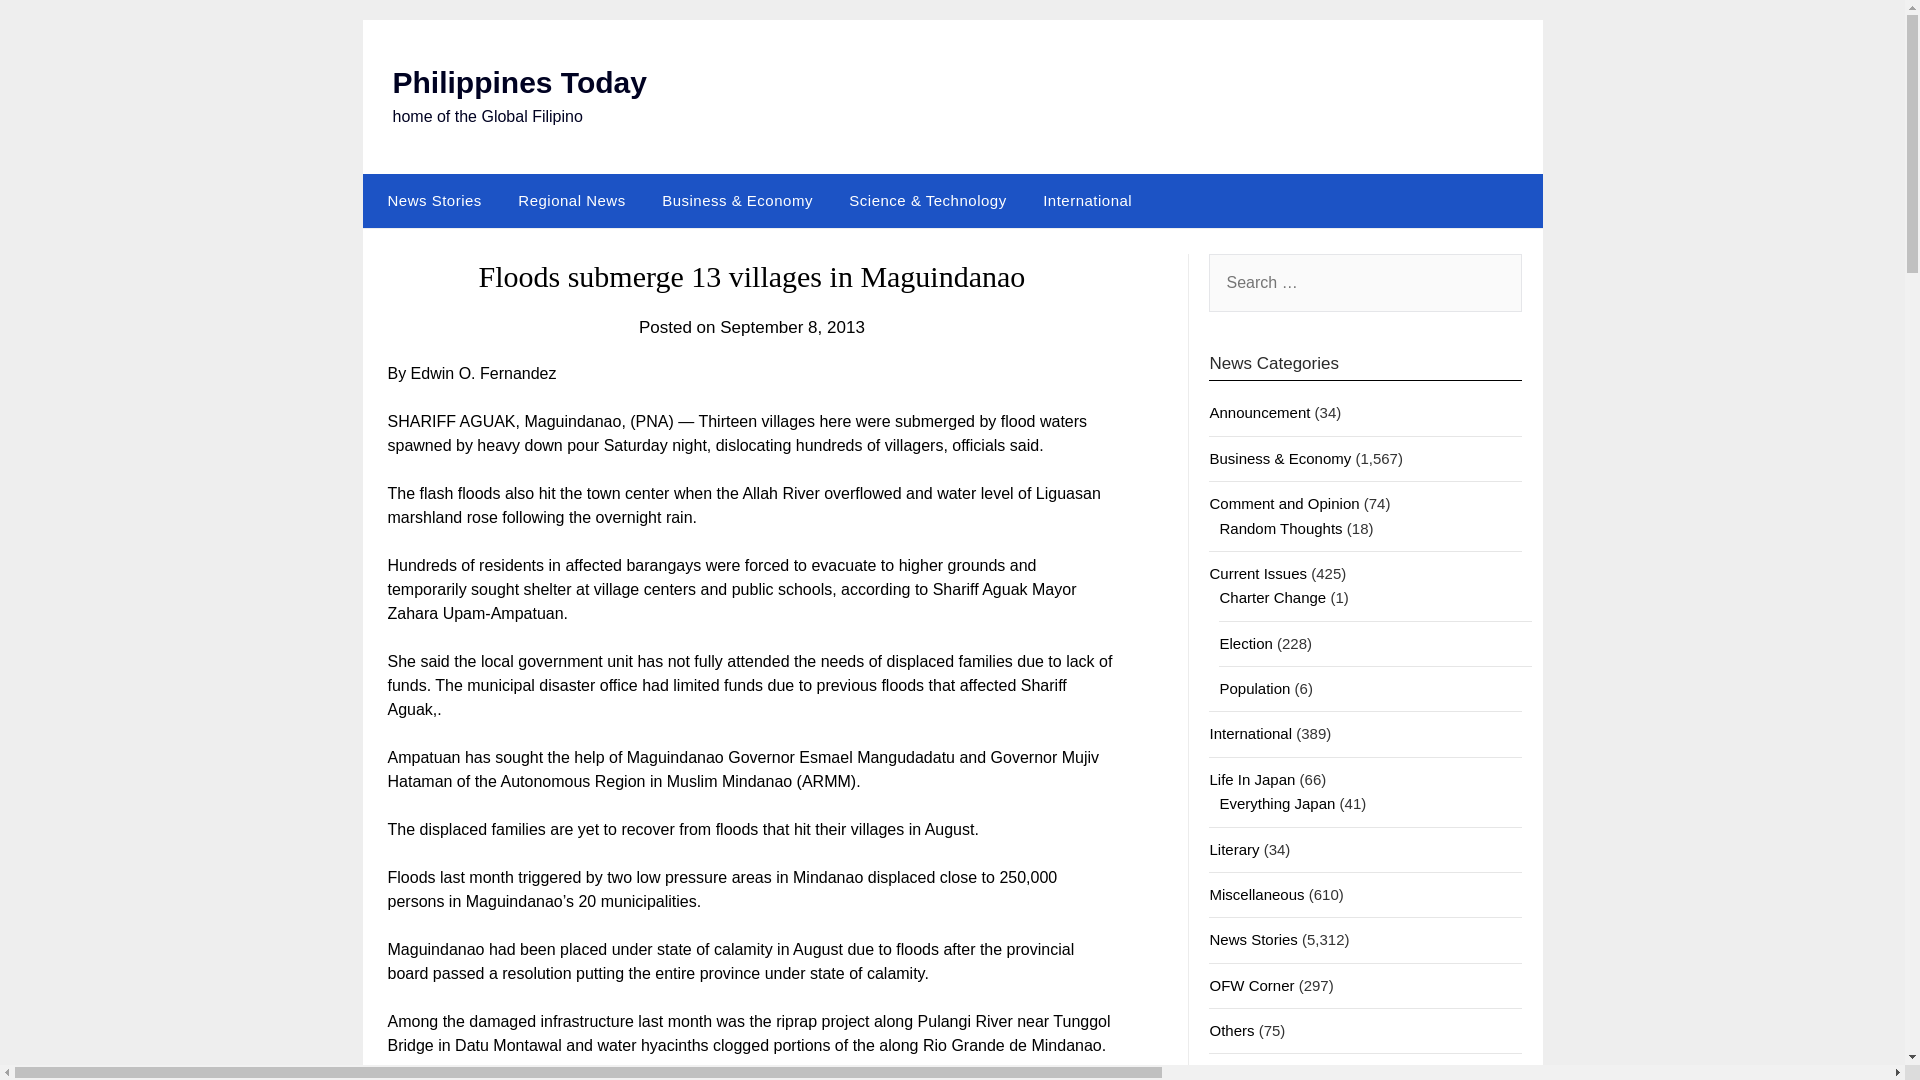 This screenshot has height=1080, width=1920. What do you see at coordinates (571, 200) in the screenshot?
I see `Regional News` at bounding box center [571, 200].